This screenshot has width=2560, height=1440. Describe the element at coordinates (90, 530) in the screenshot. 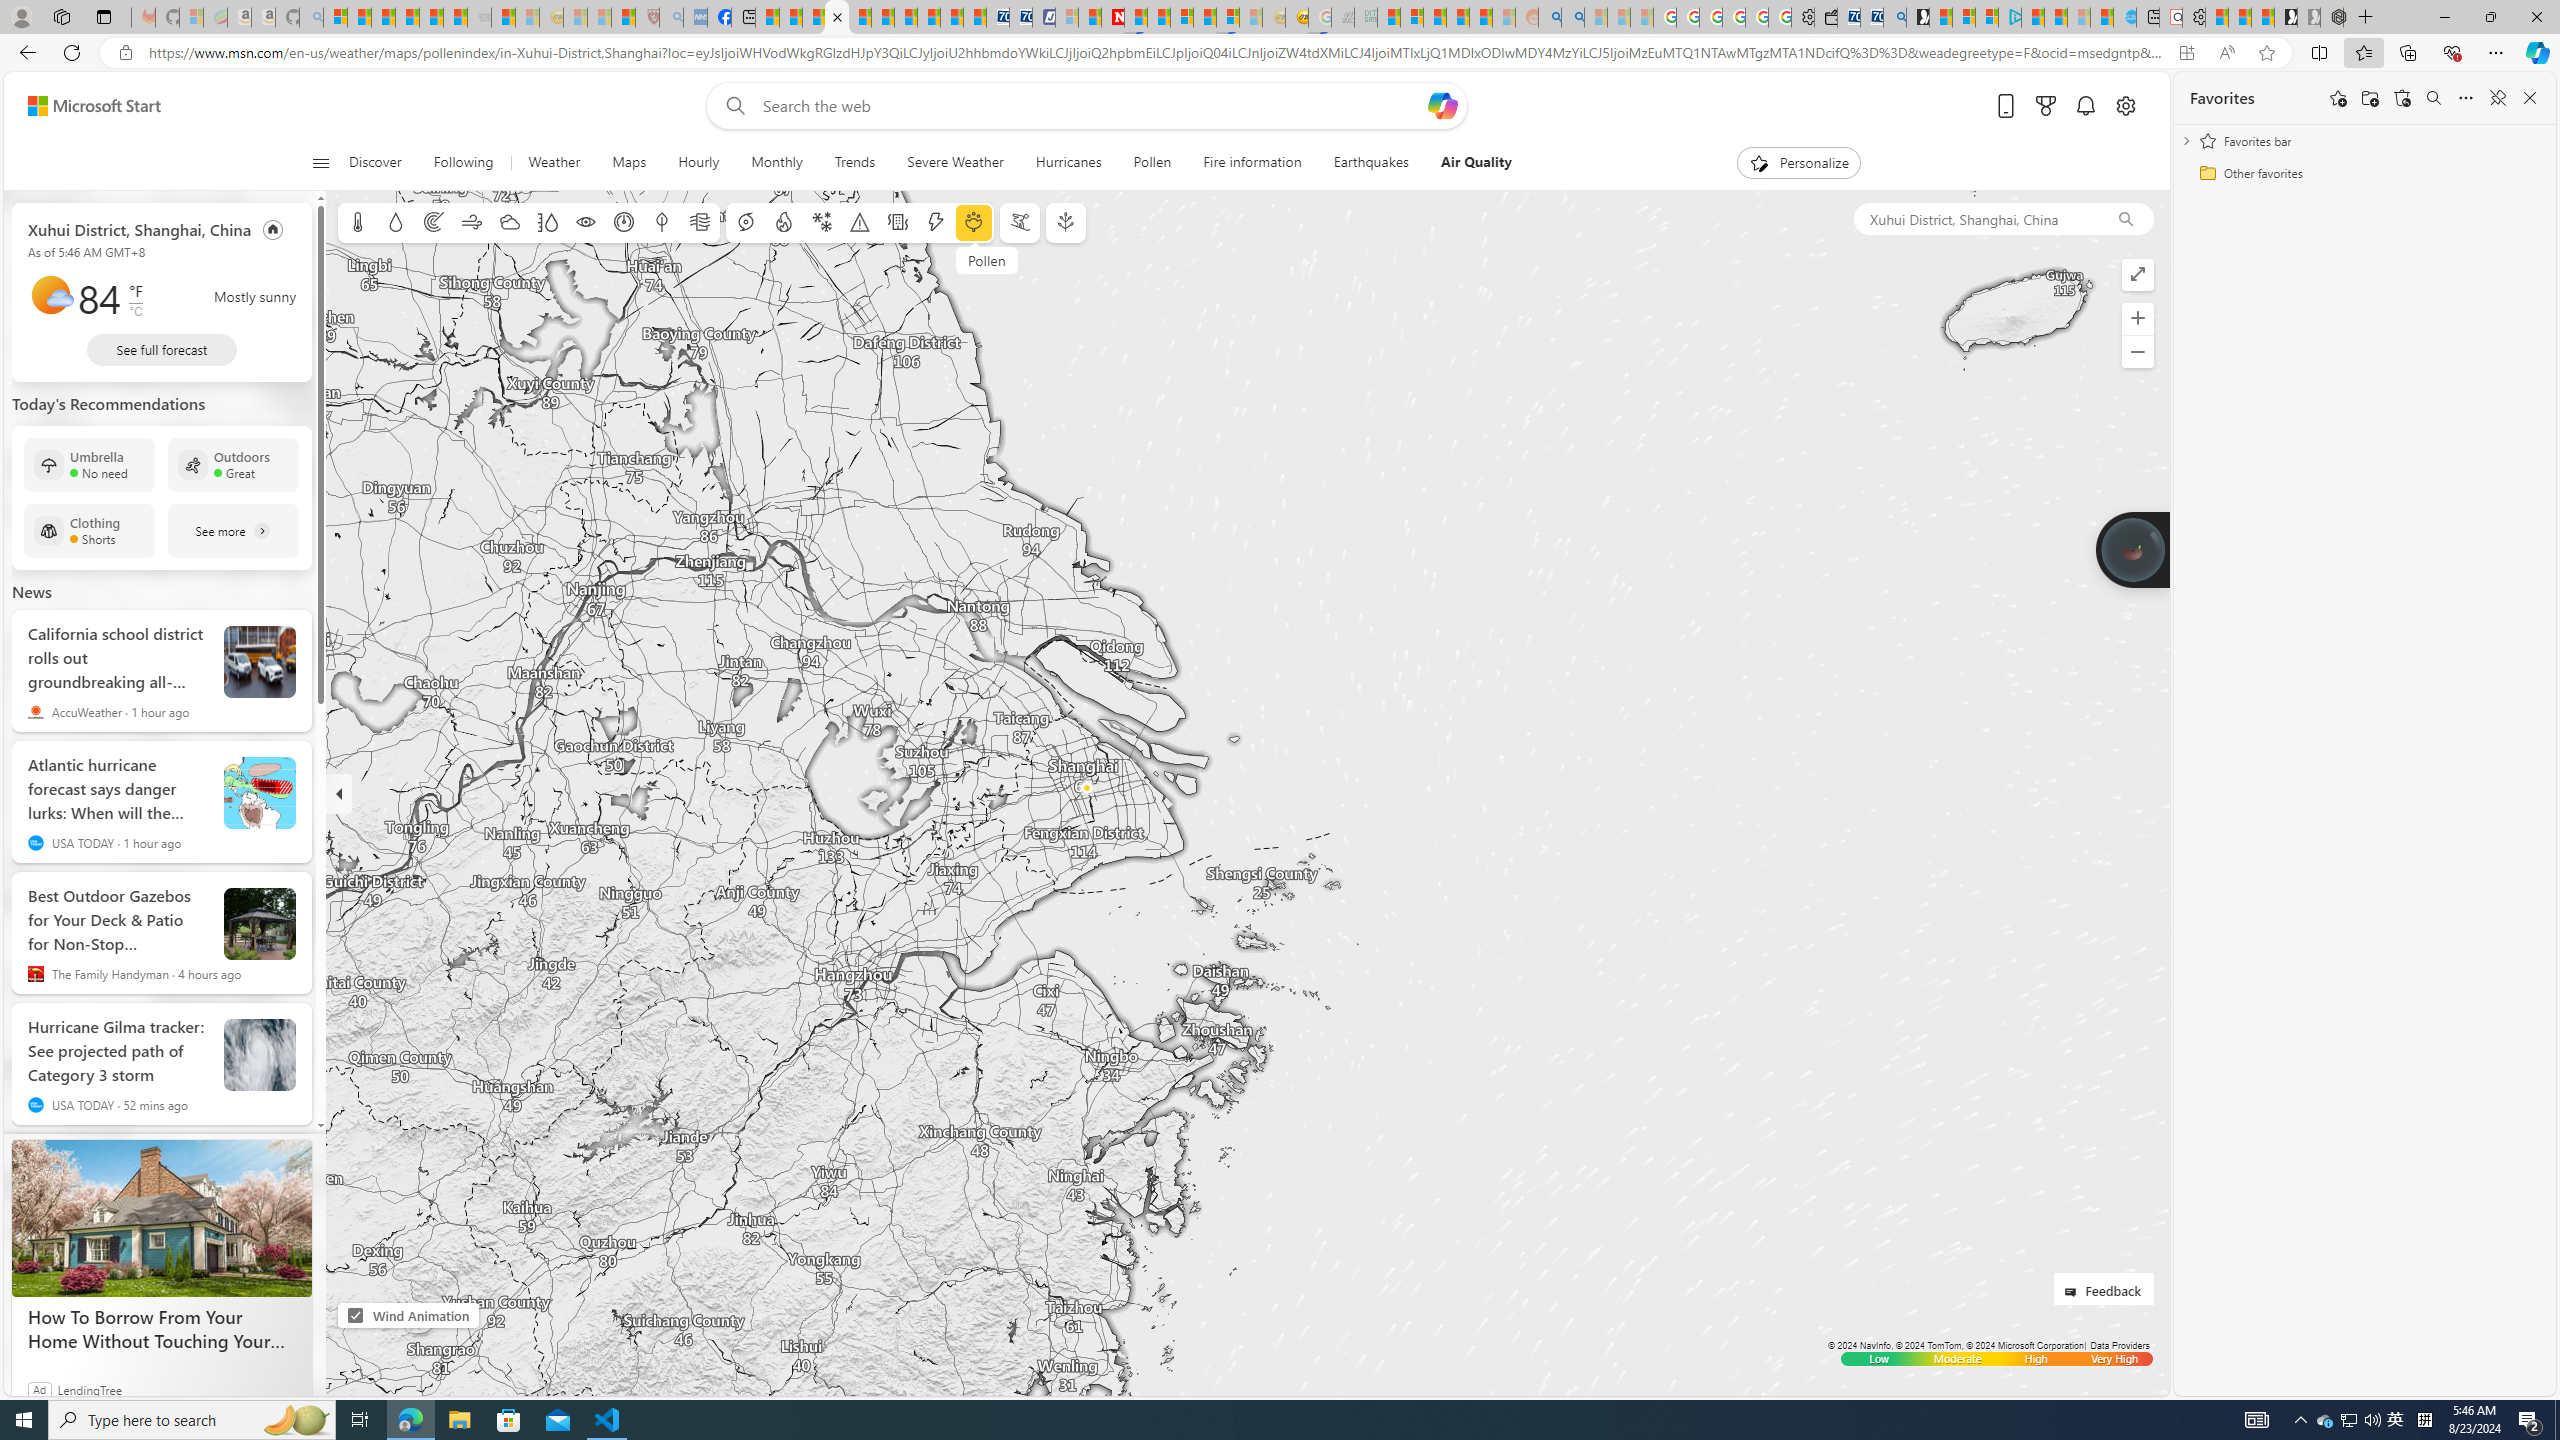

I see `Clothing Shorts` at that location.